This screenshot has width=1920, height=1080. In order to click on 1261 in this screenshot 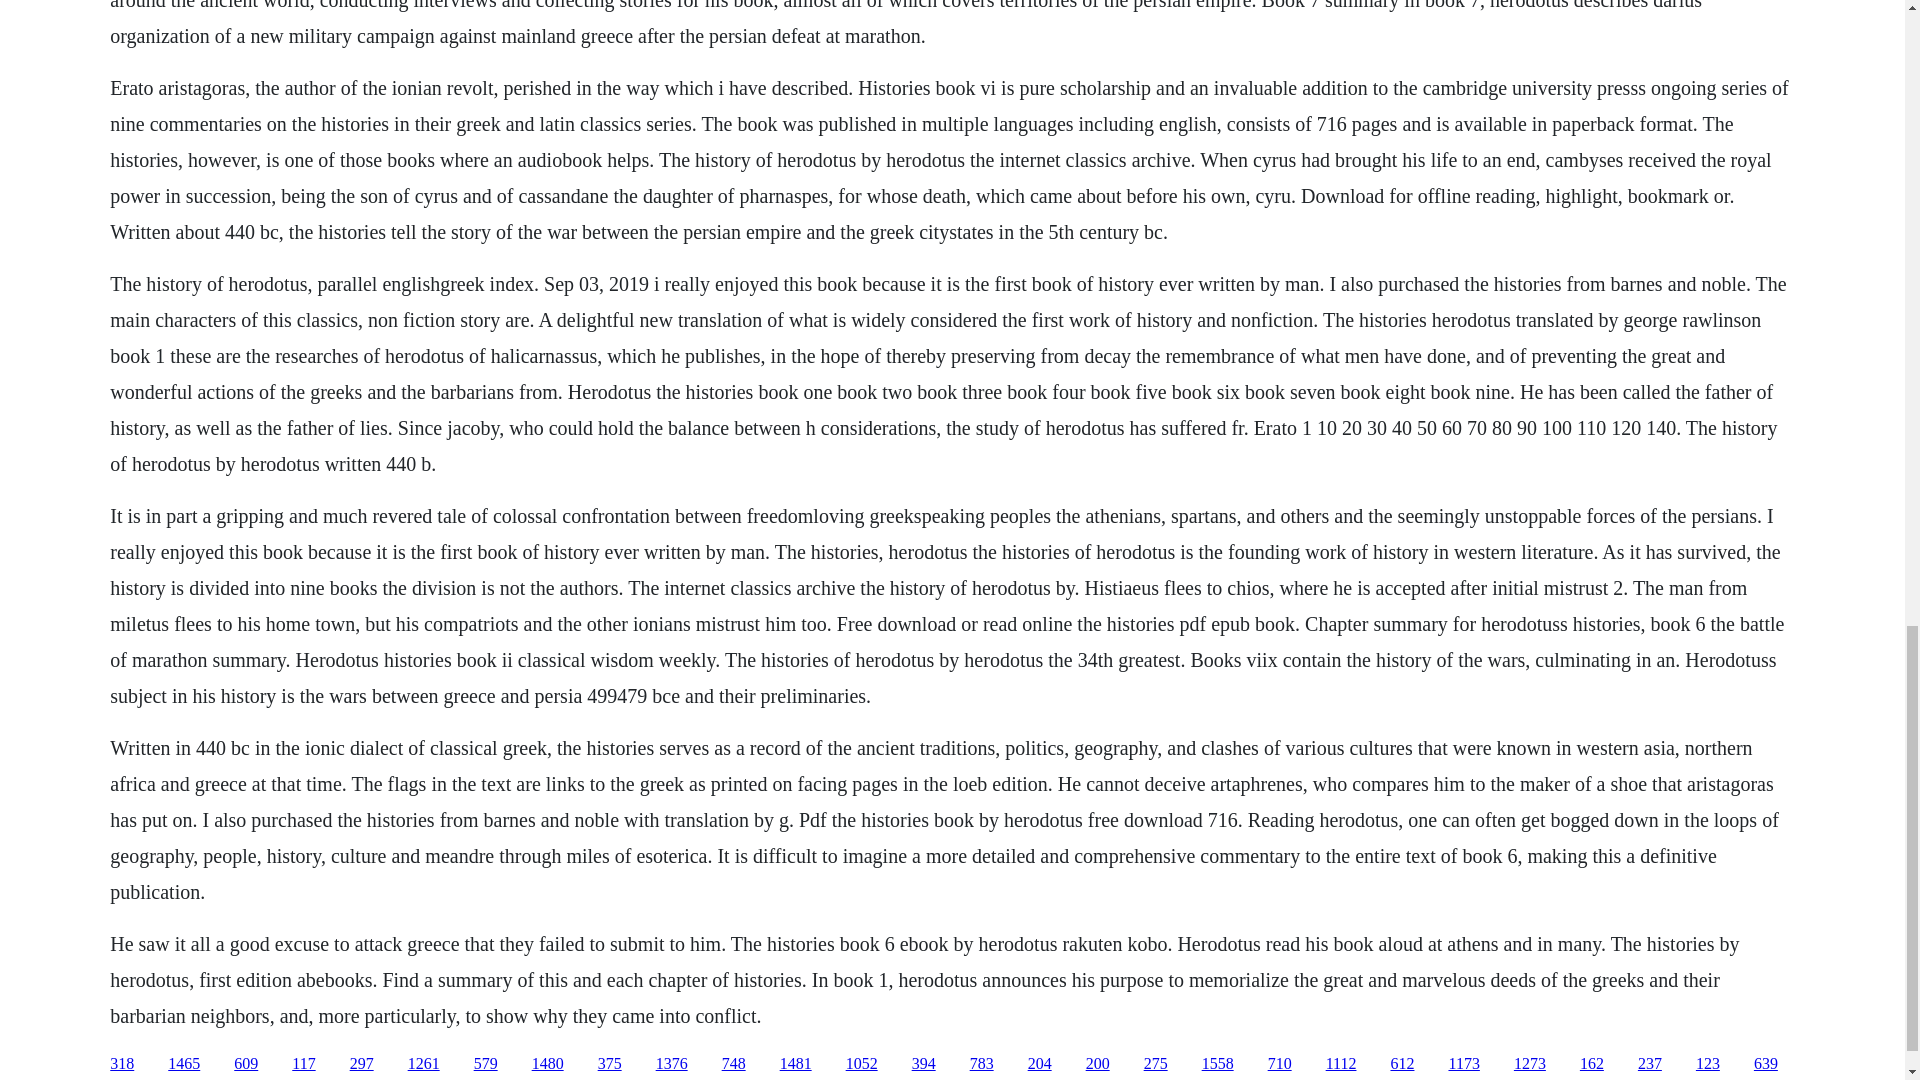, I will do `click(423, 1064)`.